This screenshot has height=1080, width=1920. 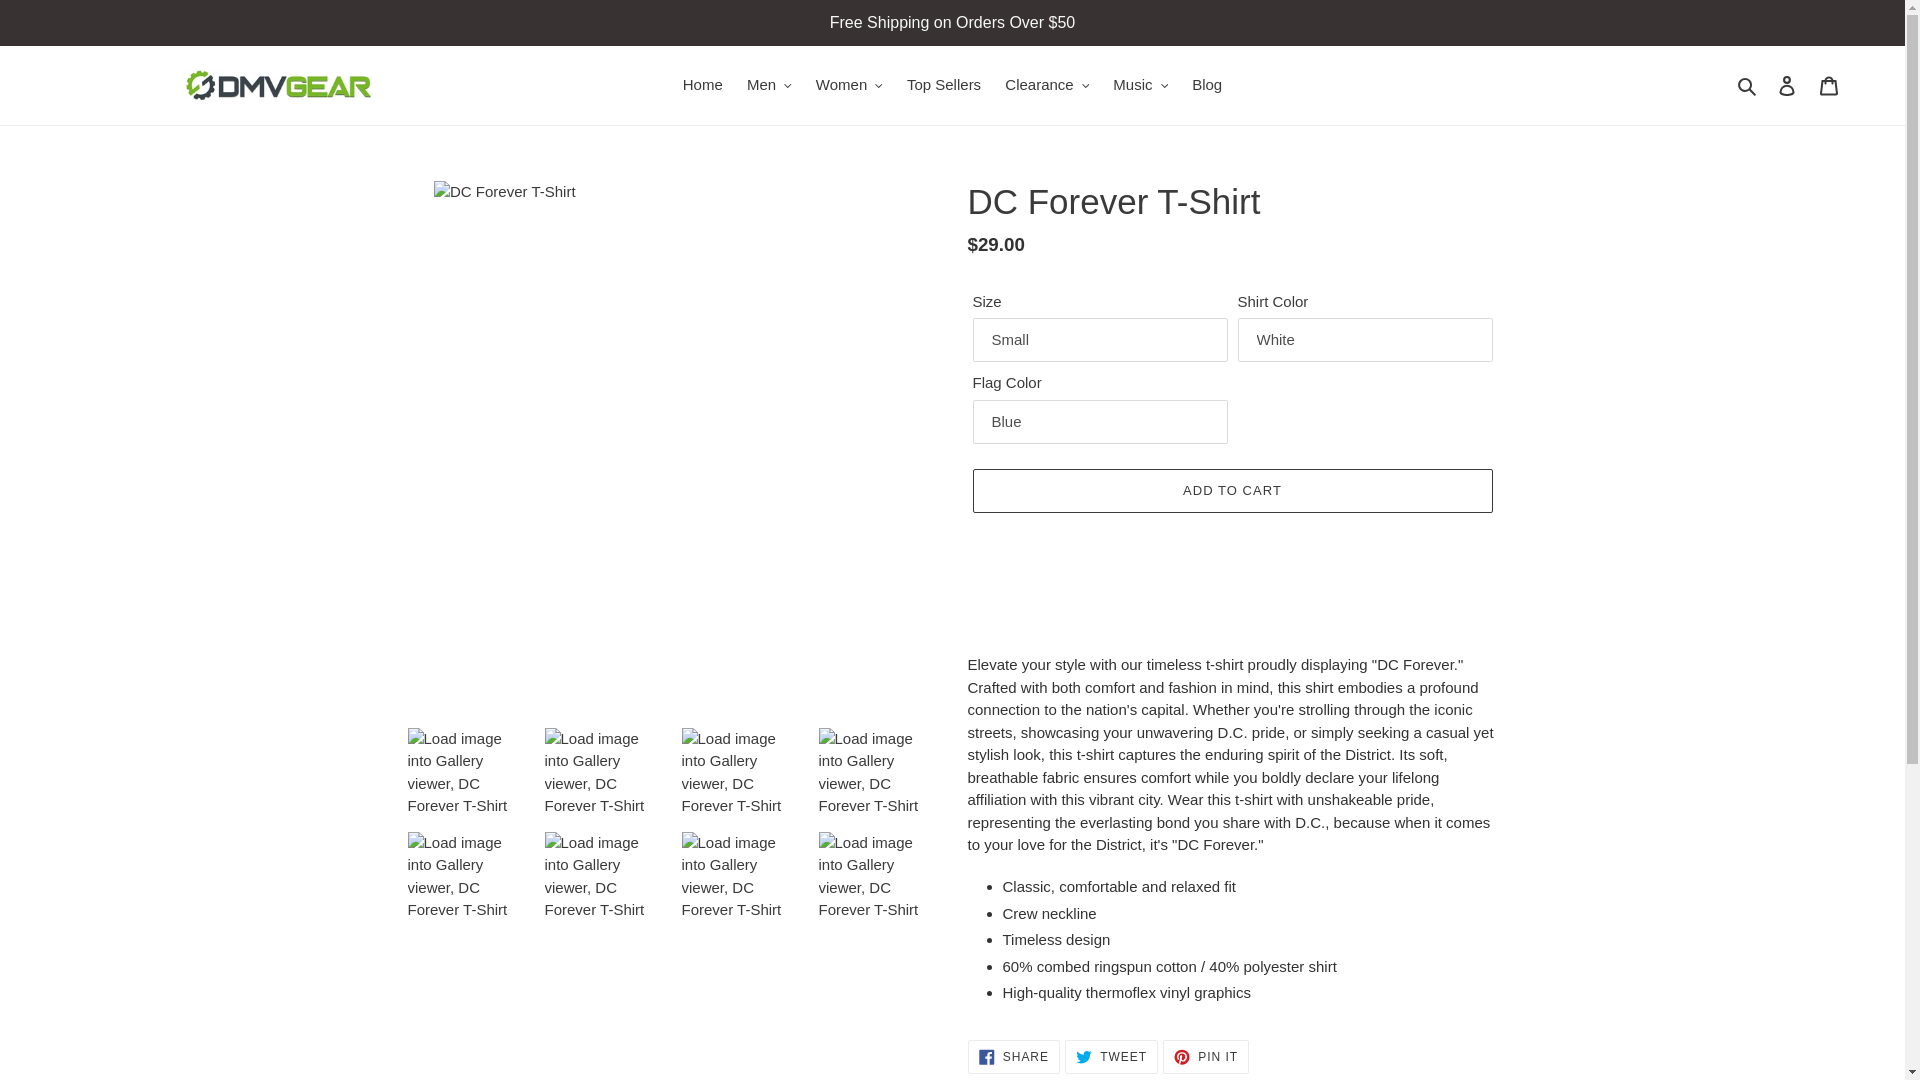 I want to click on Clearance, so click(x=1046, y=86).